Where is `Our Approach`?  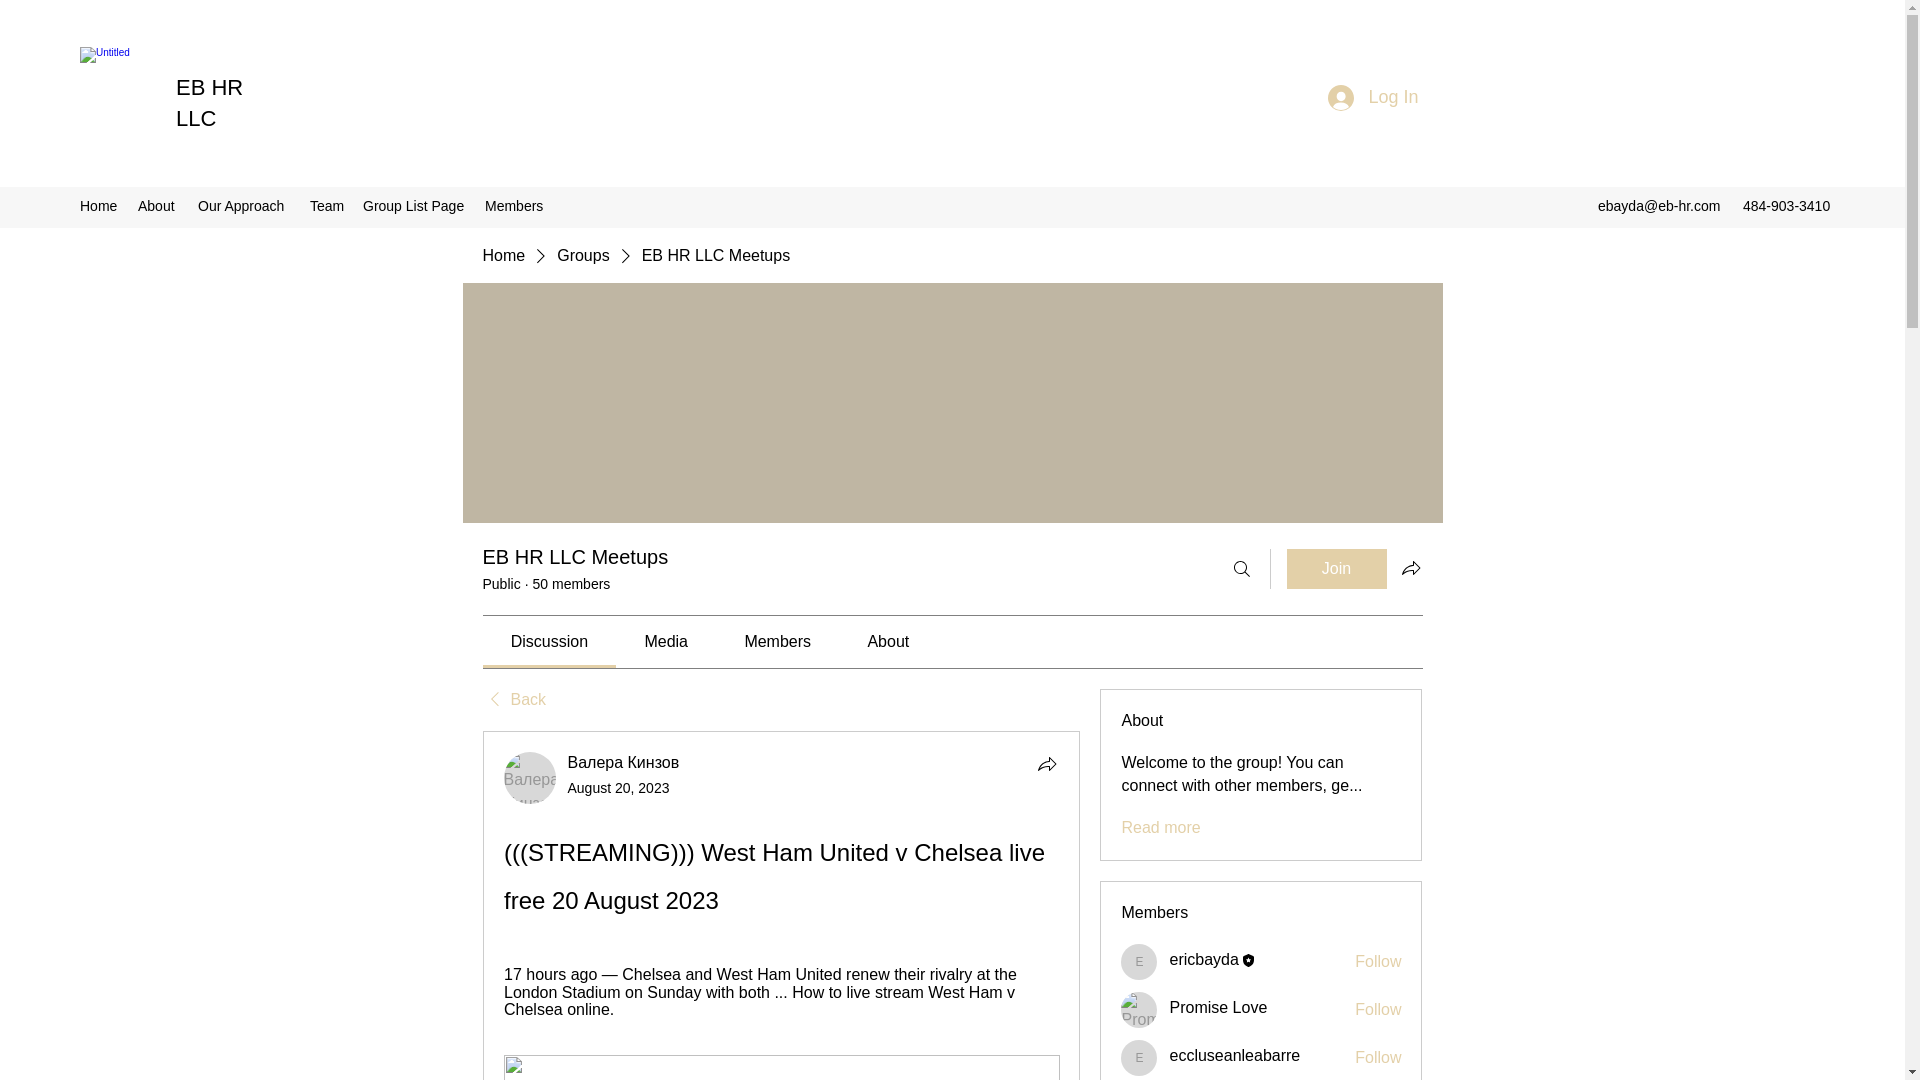 Our Approach is located at coordinates (244, 206).